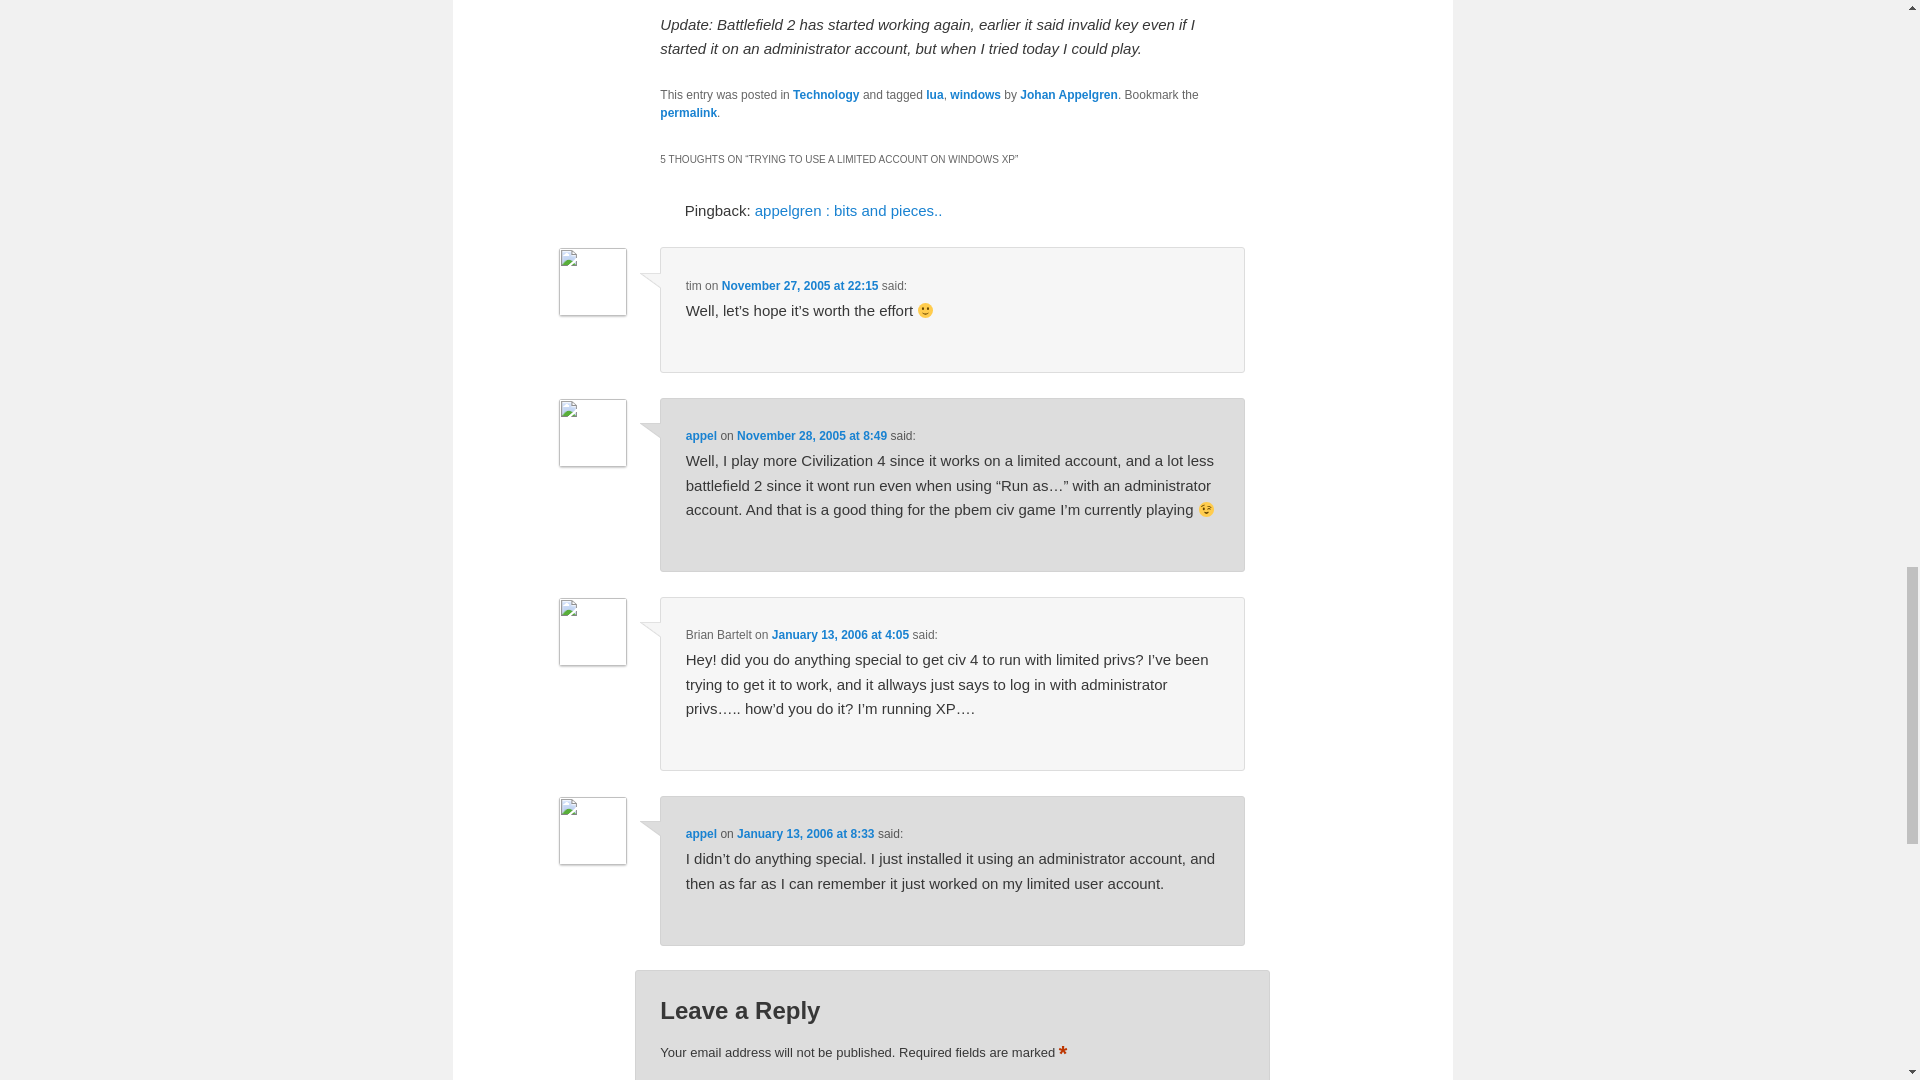  I want to click on Johan Appelgren, so click(1068, 94).